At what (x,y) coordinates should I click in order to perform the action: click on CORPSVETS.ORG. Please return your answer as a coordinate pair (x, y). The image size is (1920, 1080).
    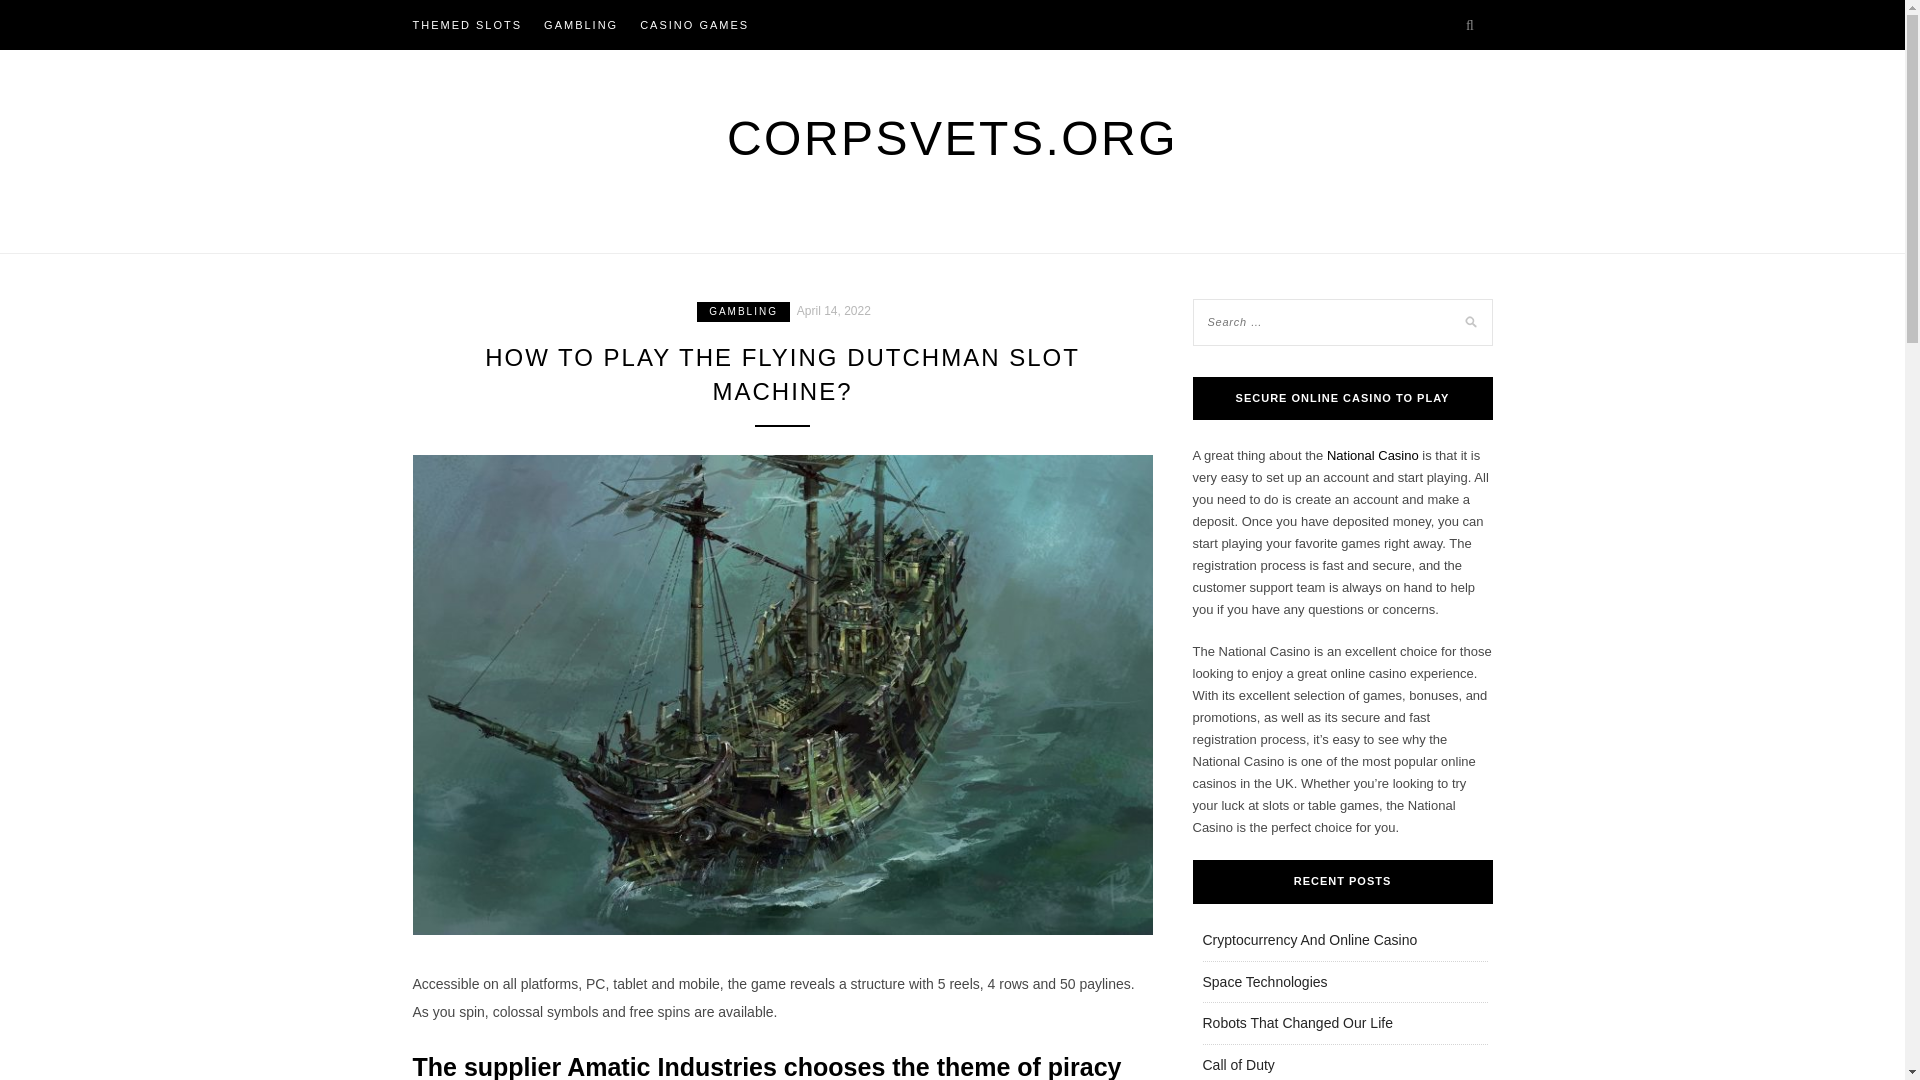
    Looking at the image, I should click on (952, 138).